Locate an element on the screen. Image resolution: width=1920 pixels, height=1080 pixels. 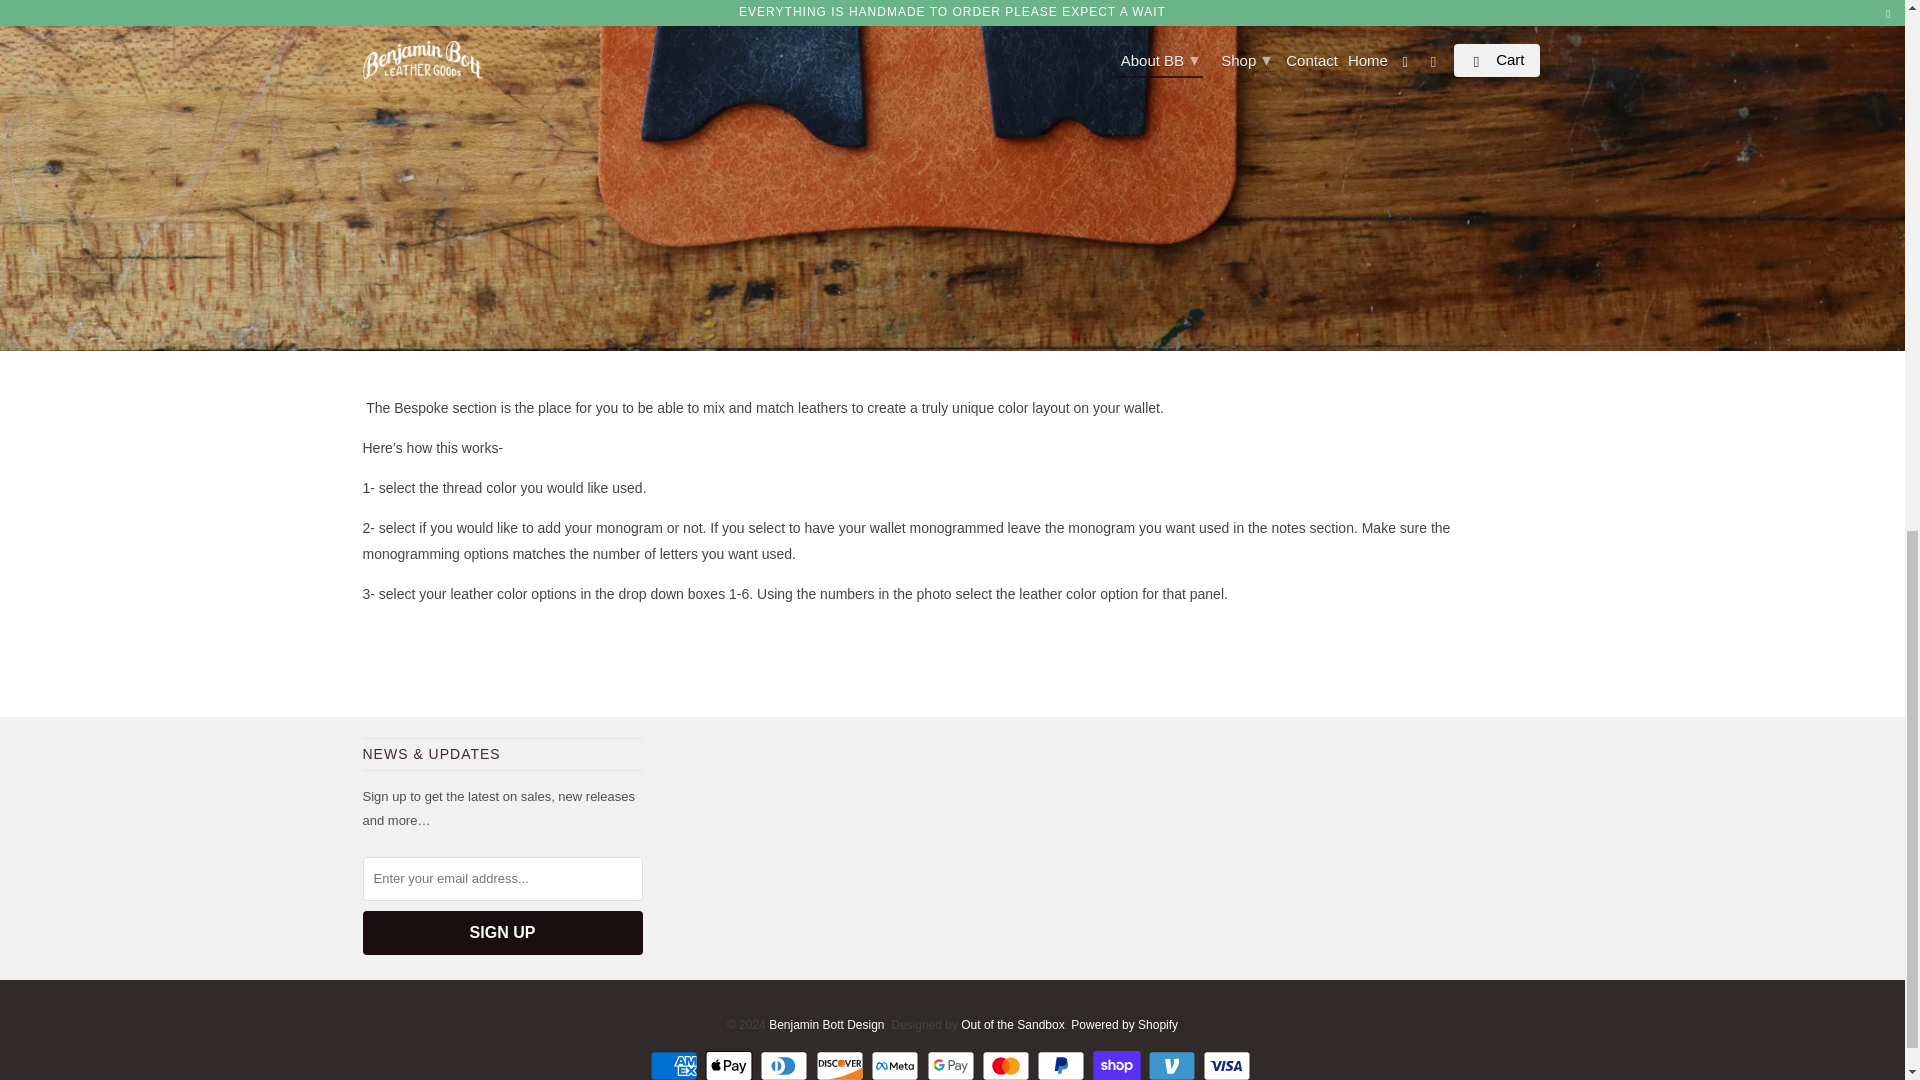
Mastercard is located at coordinates (1008, 1065).